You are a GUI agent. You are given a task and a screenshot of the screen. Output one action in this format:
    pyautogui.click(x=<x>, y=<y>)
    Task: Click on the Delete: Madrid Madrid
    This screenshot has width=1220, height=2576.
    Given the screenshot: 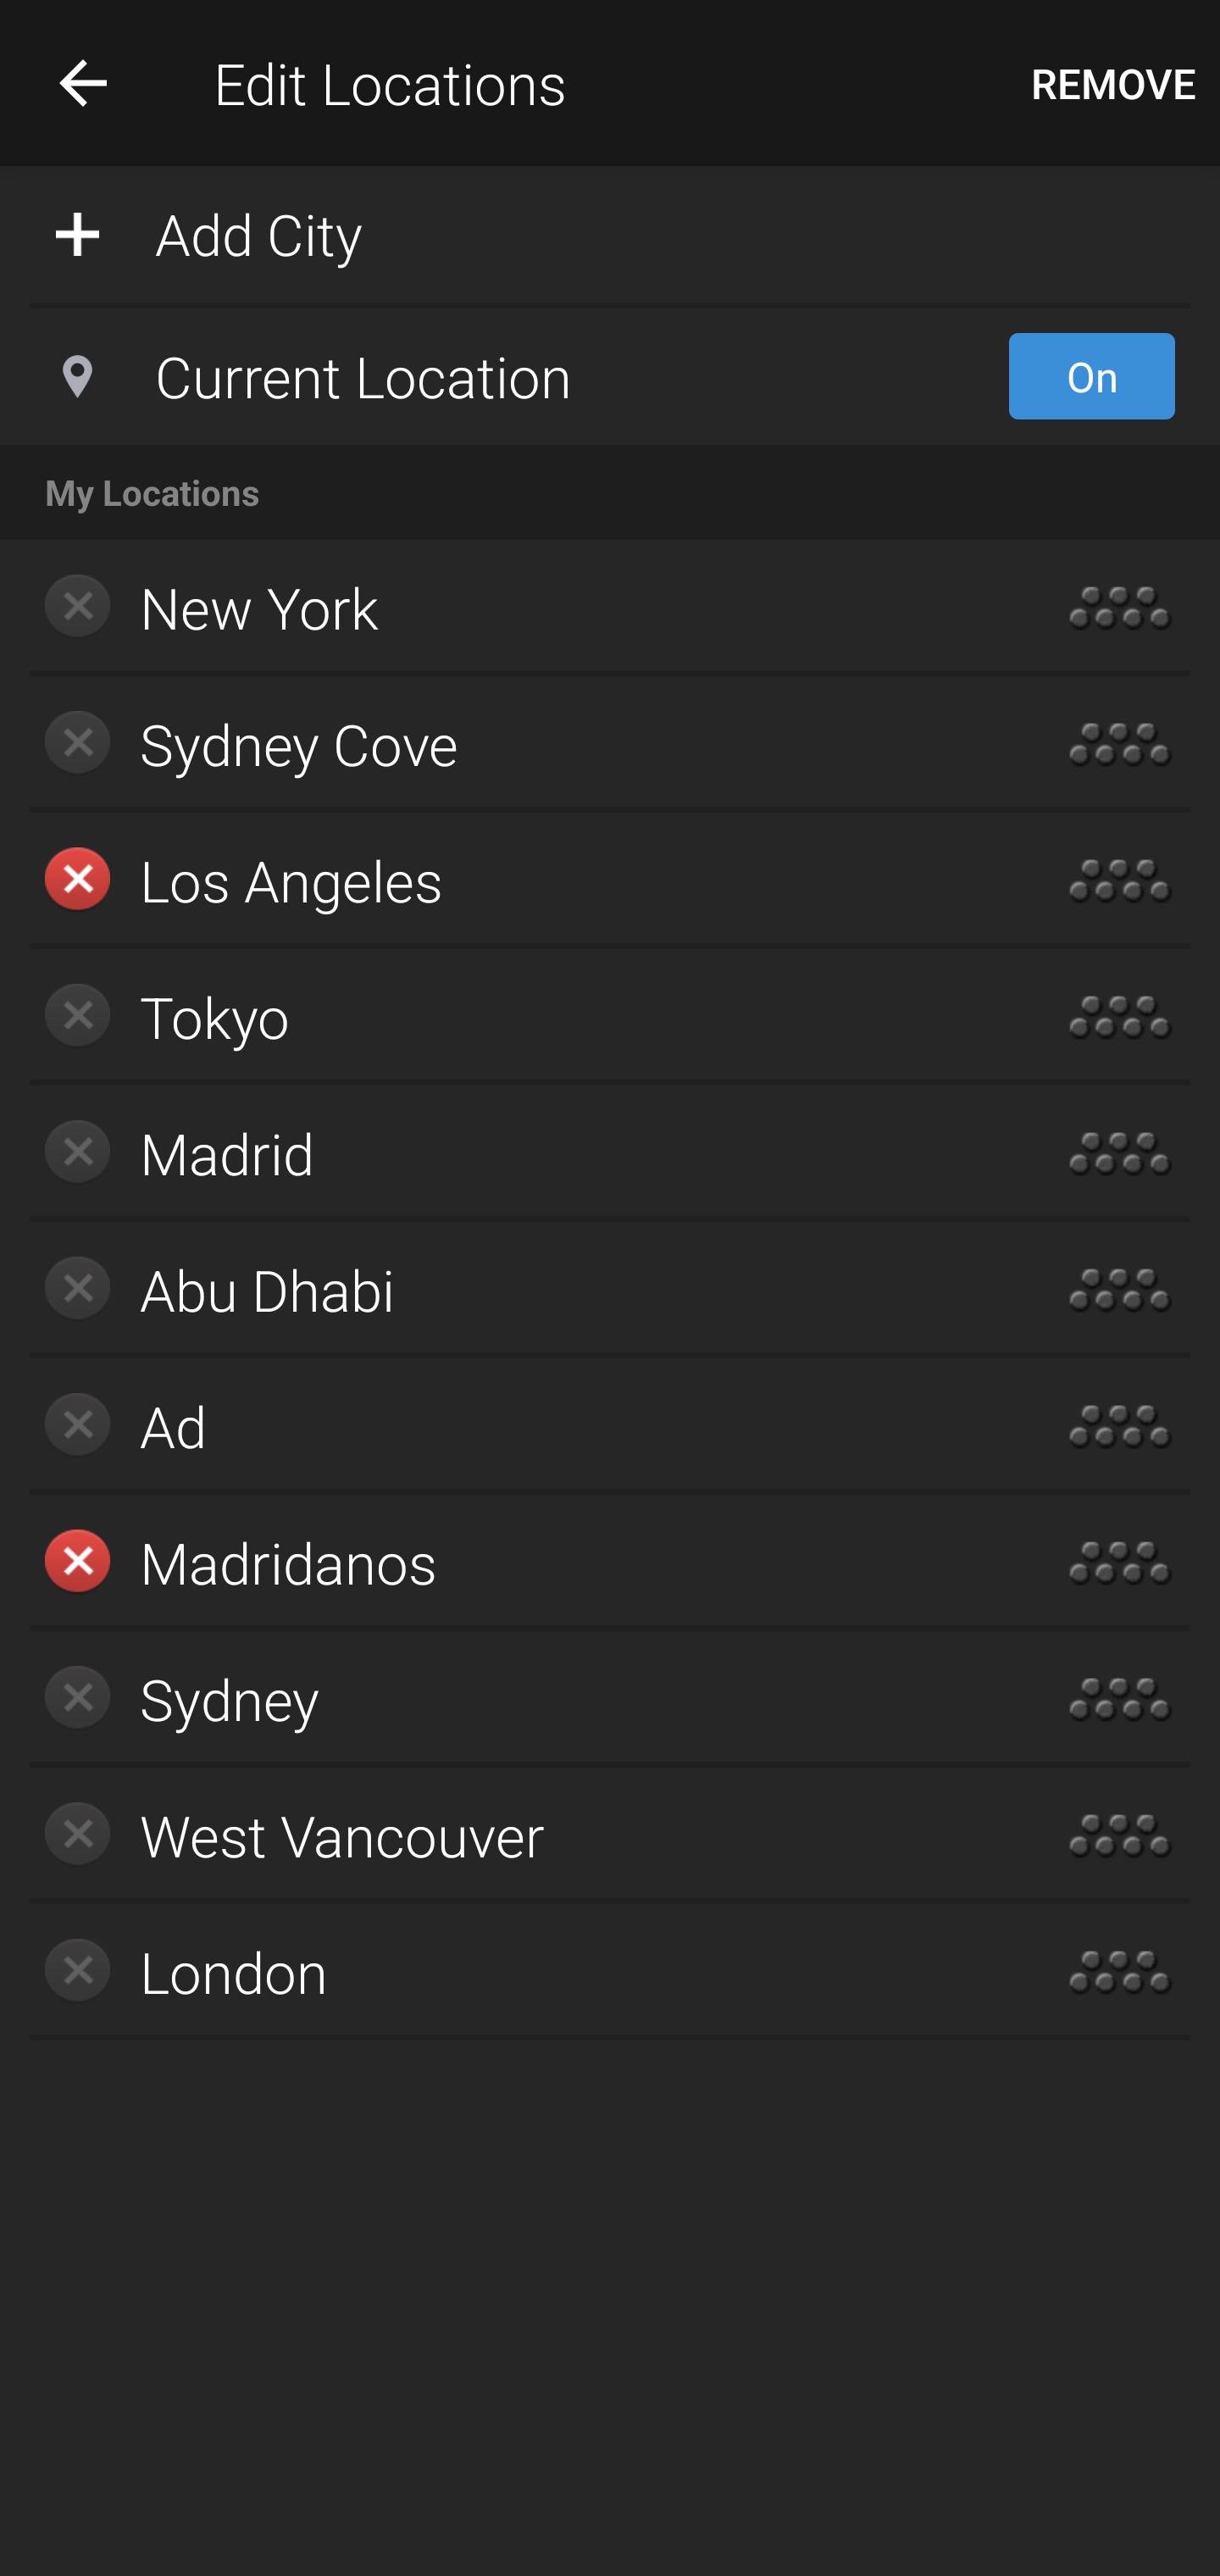 What is the action you would take?
    pyautogui.click(x=512, y=1152)
    